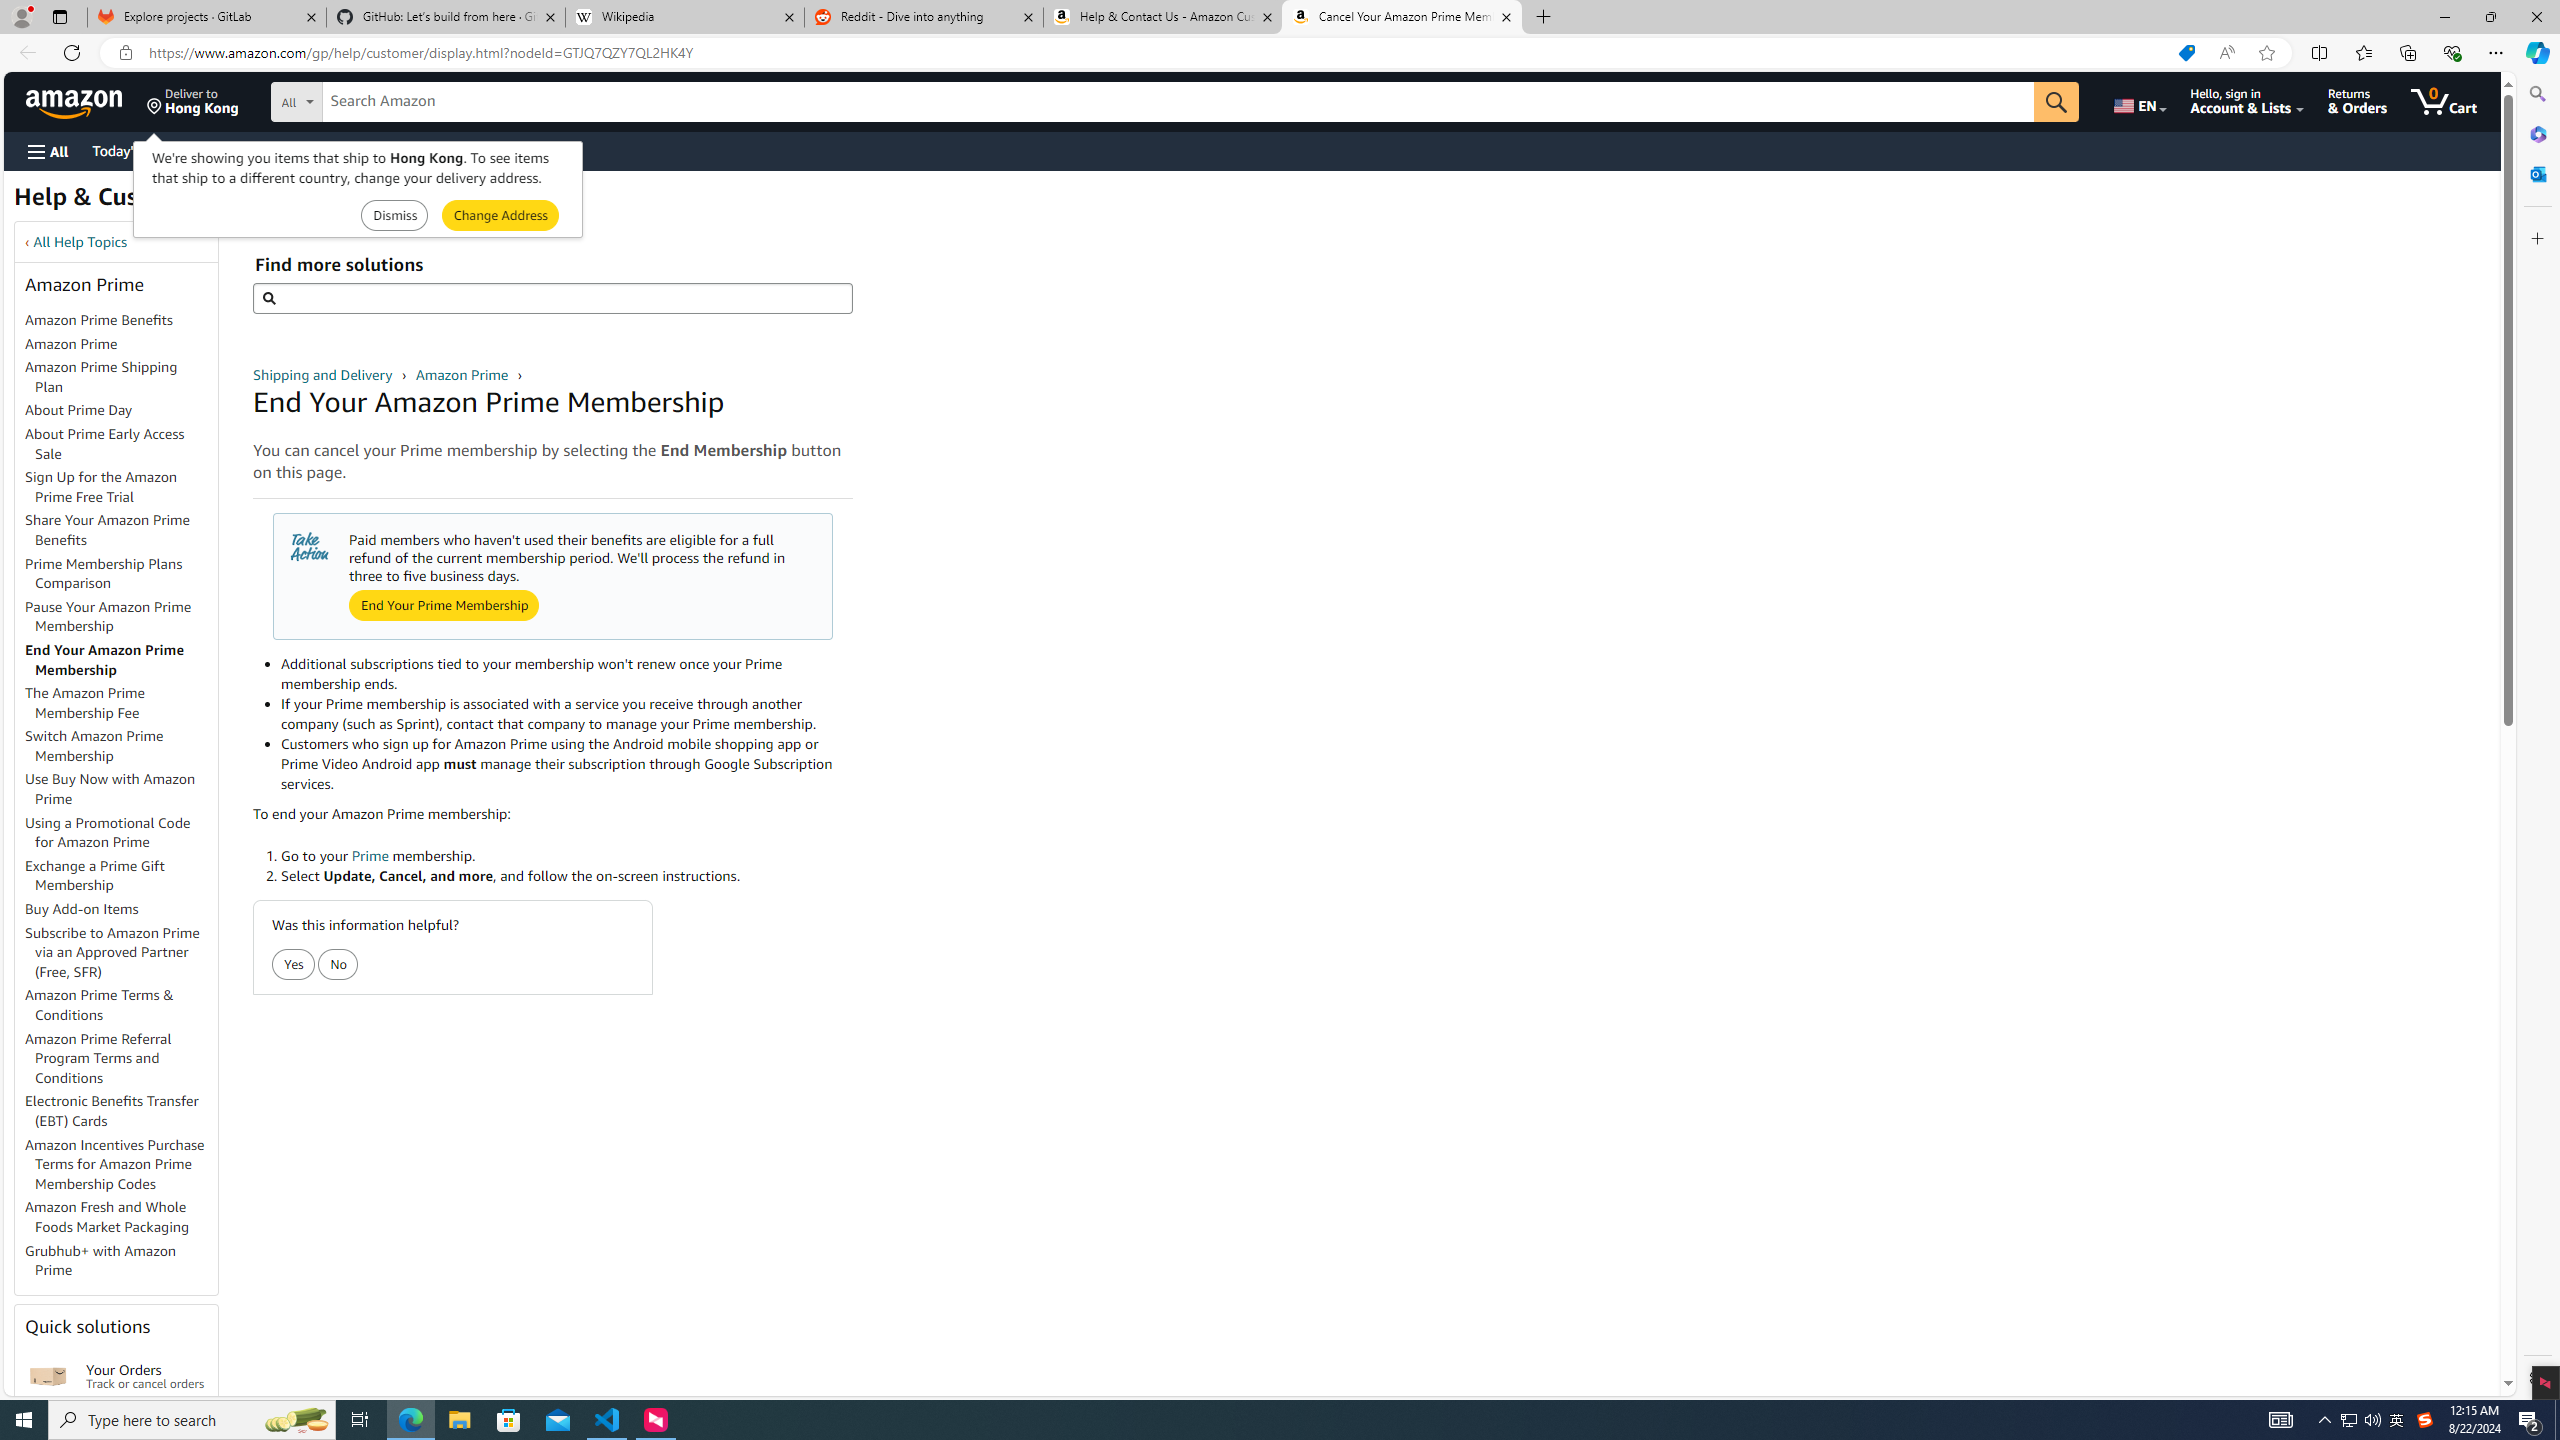 The image size is (2560, 1440). I want to click on Search in, so click(371, 99).